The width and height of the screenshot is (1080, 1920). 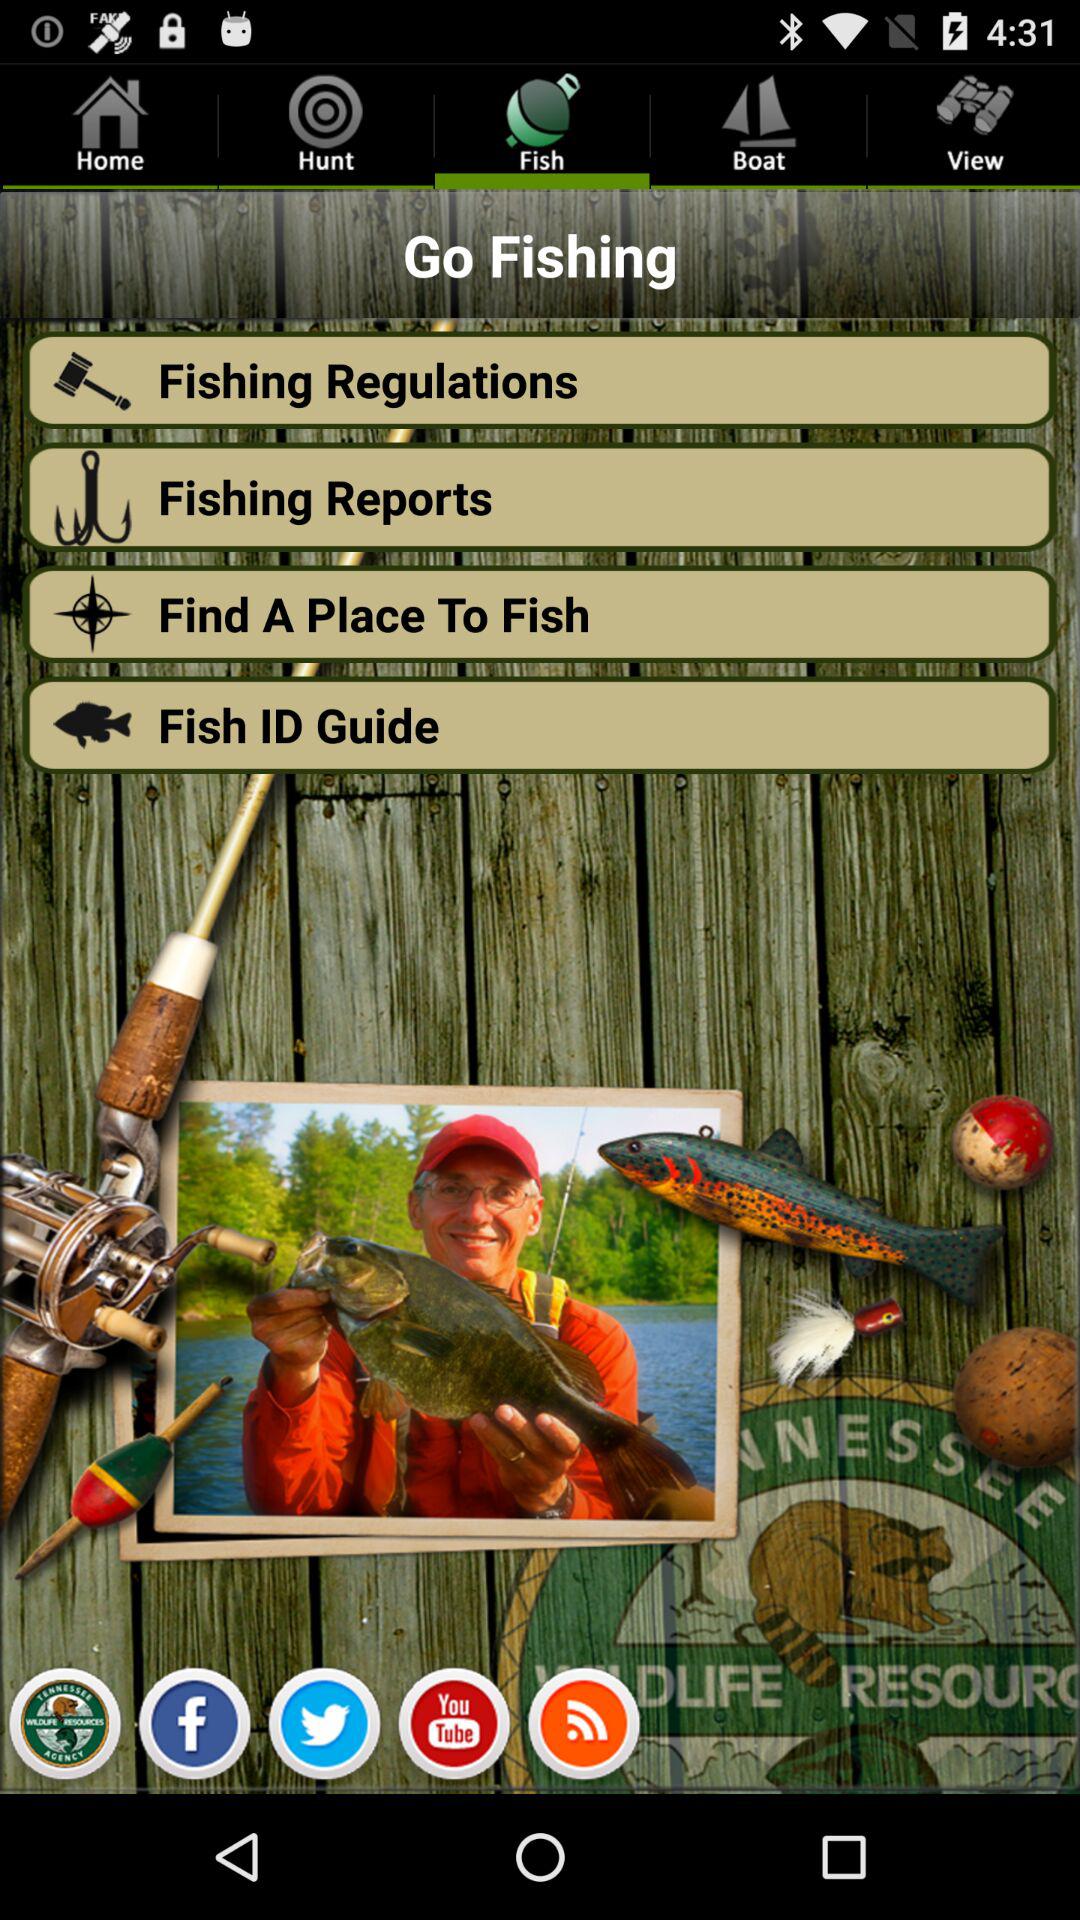 What do you see at coordinates (64, 1729) in the screenshot?
I see `game login` at bounding box center [64, 1729].